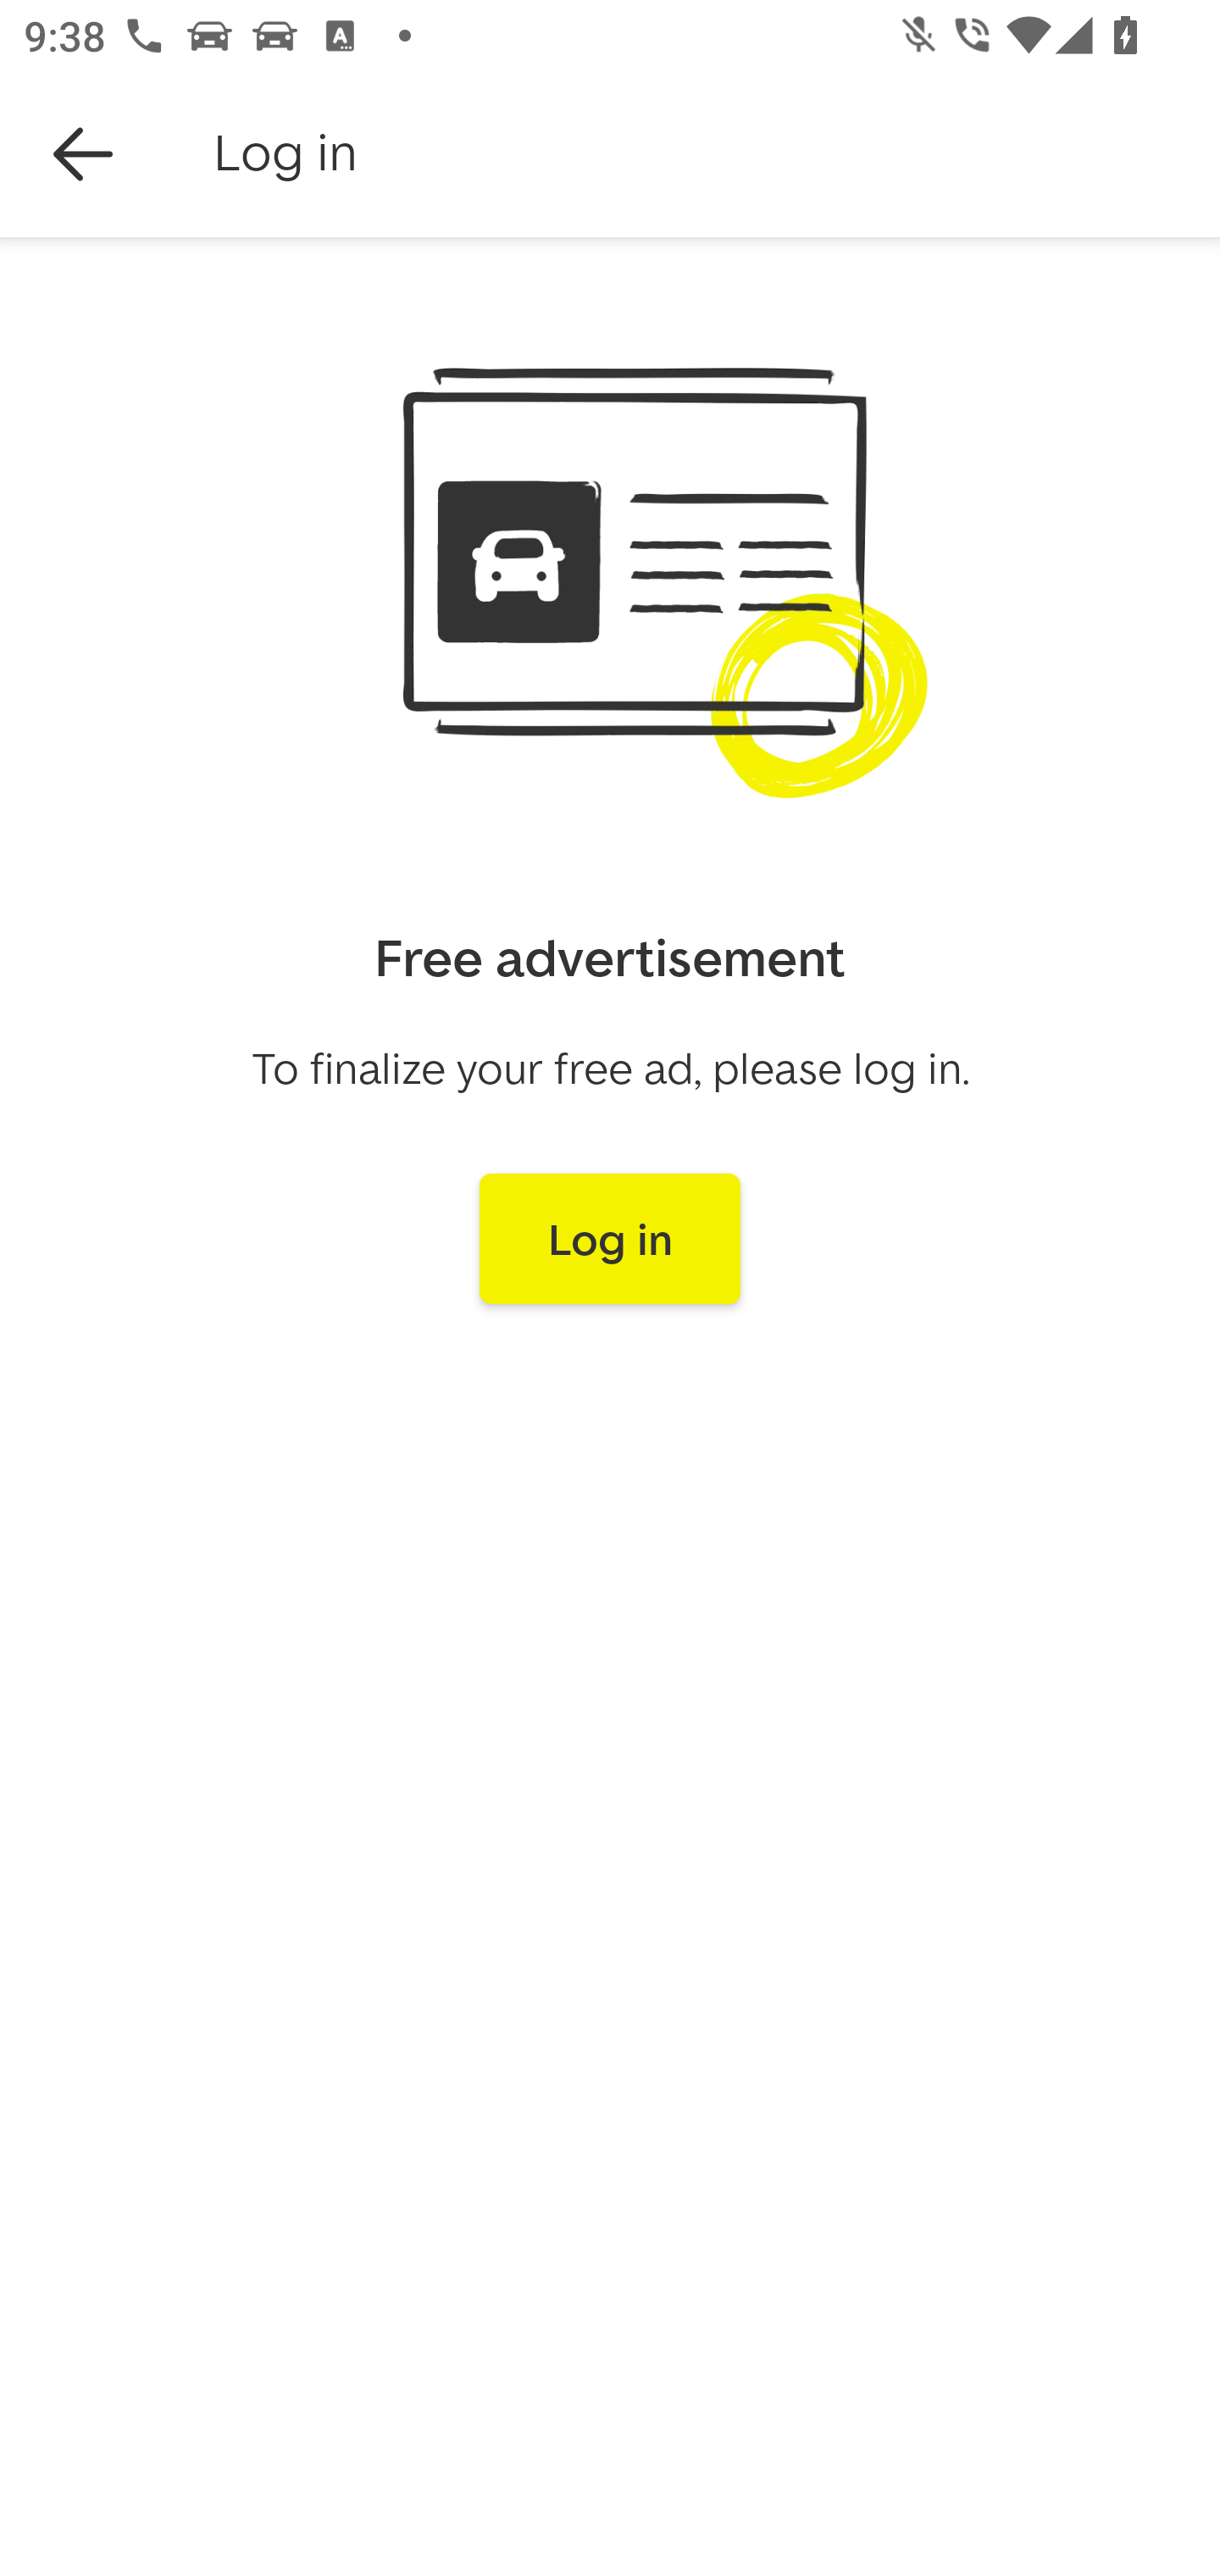 Image resolution: width=1220 pixels, height=2576 pixels. I want to click on Navigate up, so click(83, 154).